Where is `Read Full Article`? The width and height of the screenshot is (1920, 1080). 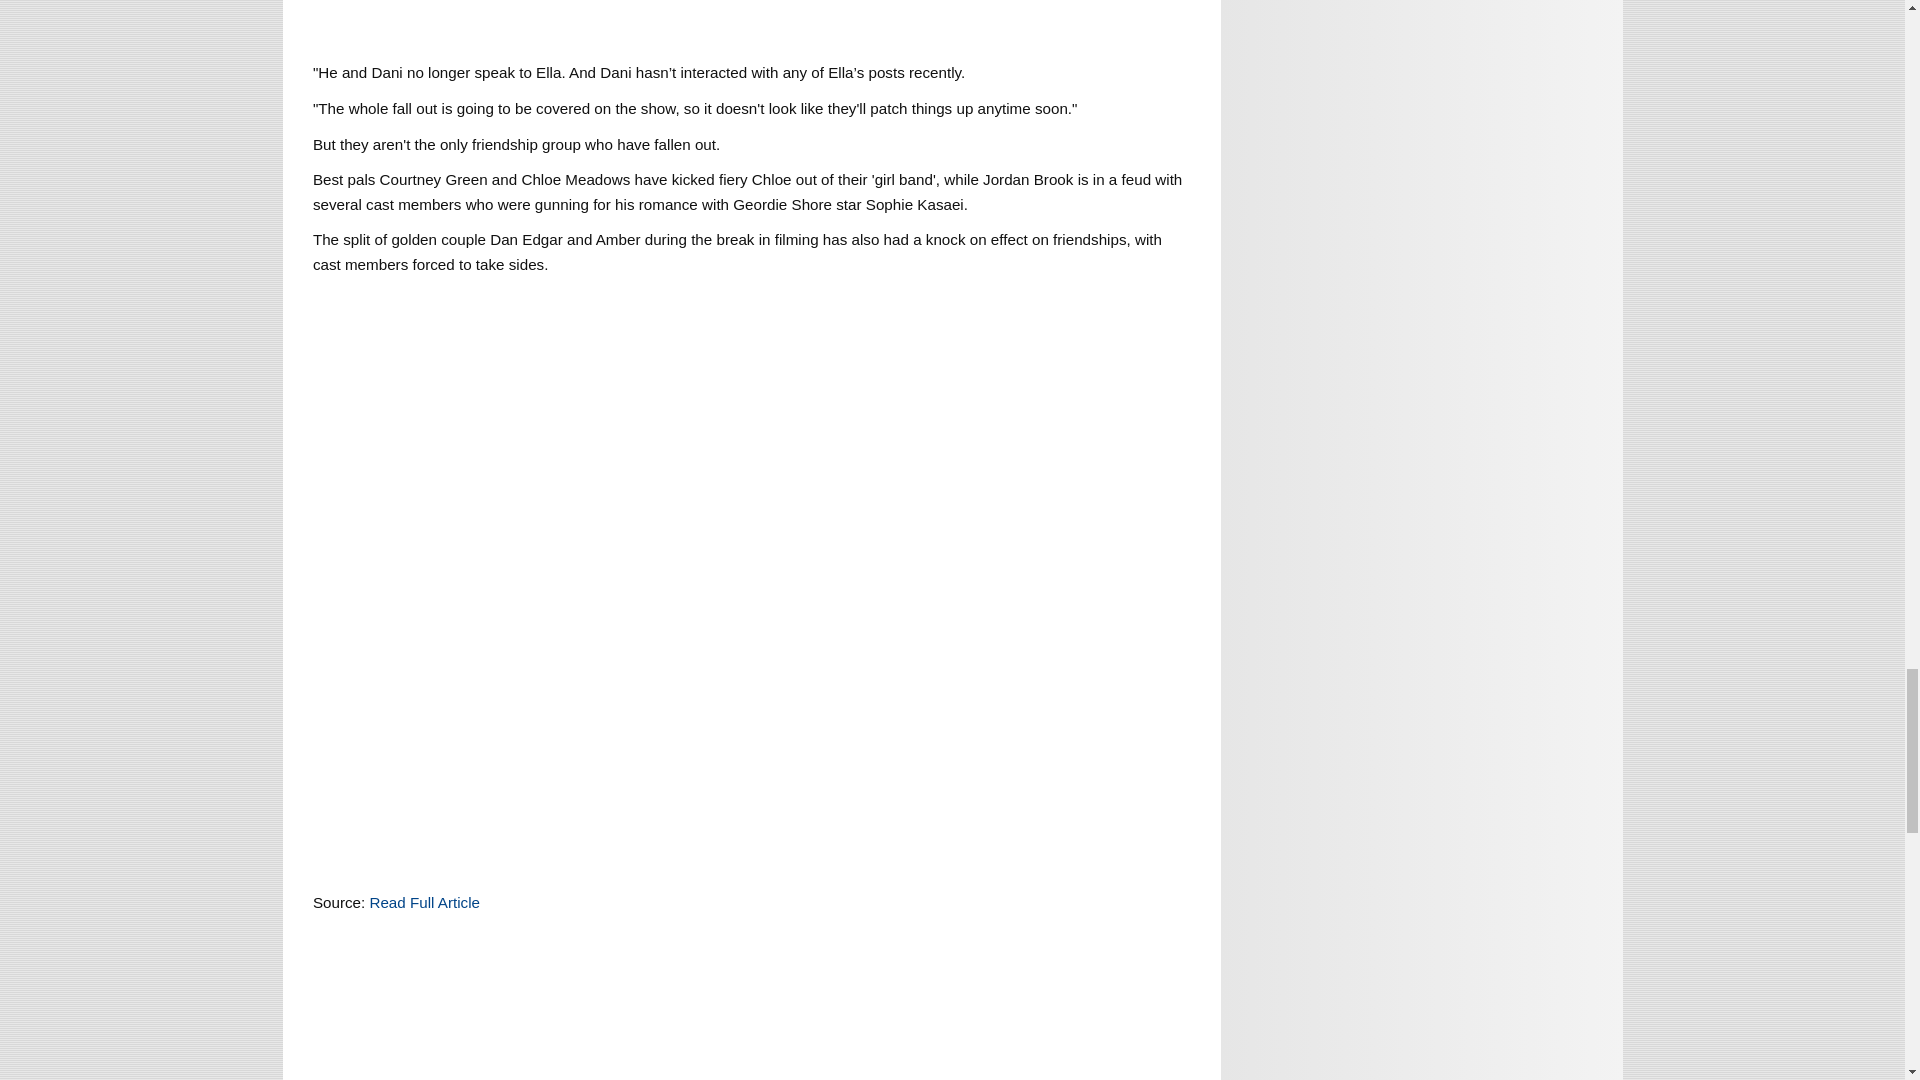 Read Full Article is located at coordinates (424, 902).